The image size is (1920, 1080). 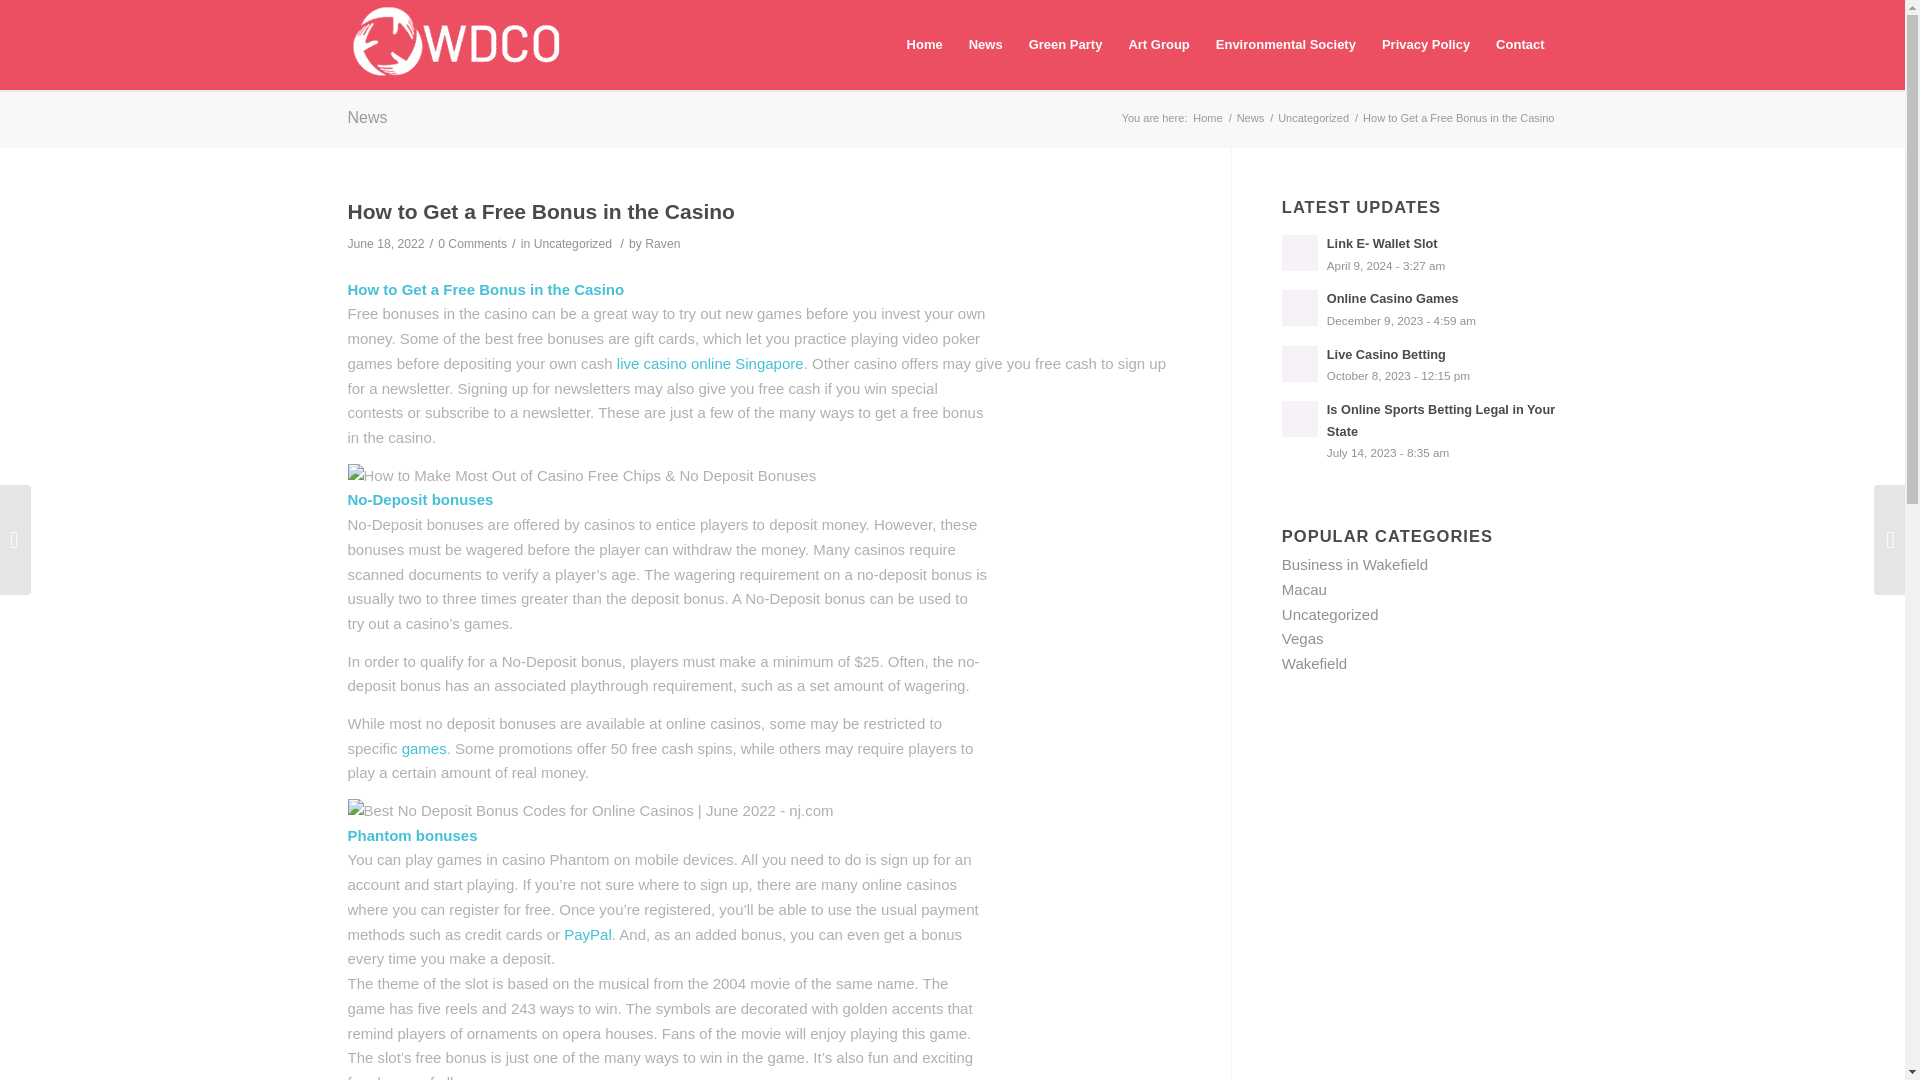 What do you see at coordinates (1207, 118) in the screenshot?
I see `WDCO` at bounding box center [1207, 118].